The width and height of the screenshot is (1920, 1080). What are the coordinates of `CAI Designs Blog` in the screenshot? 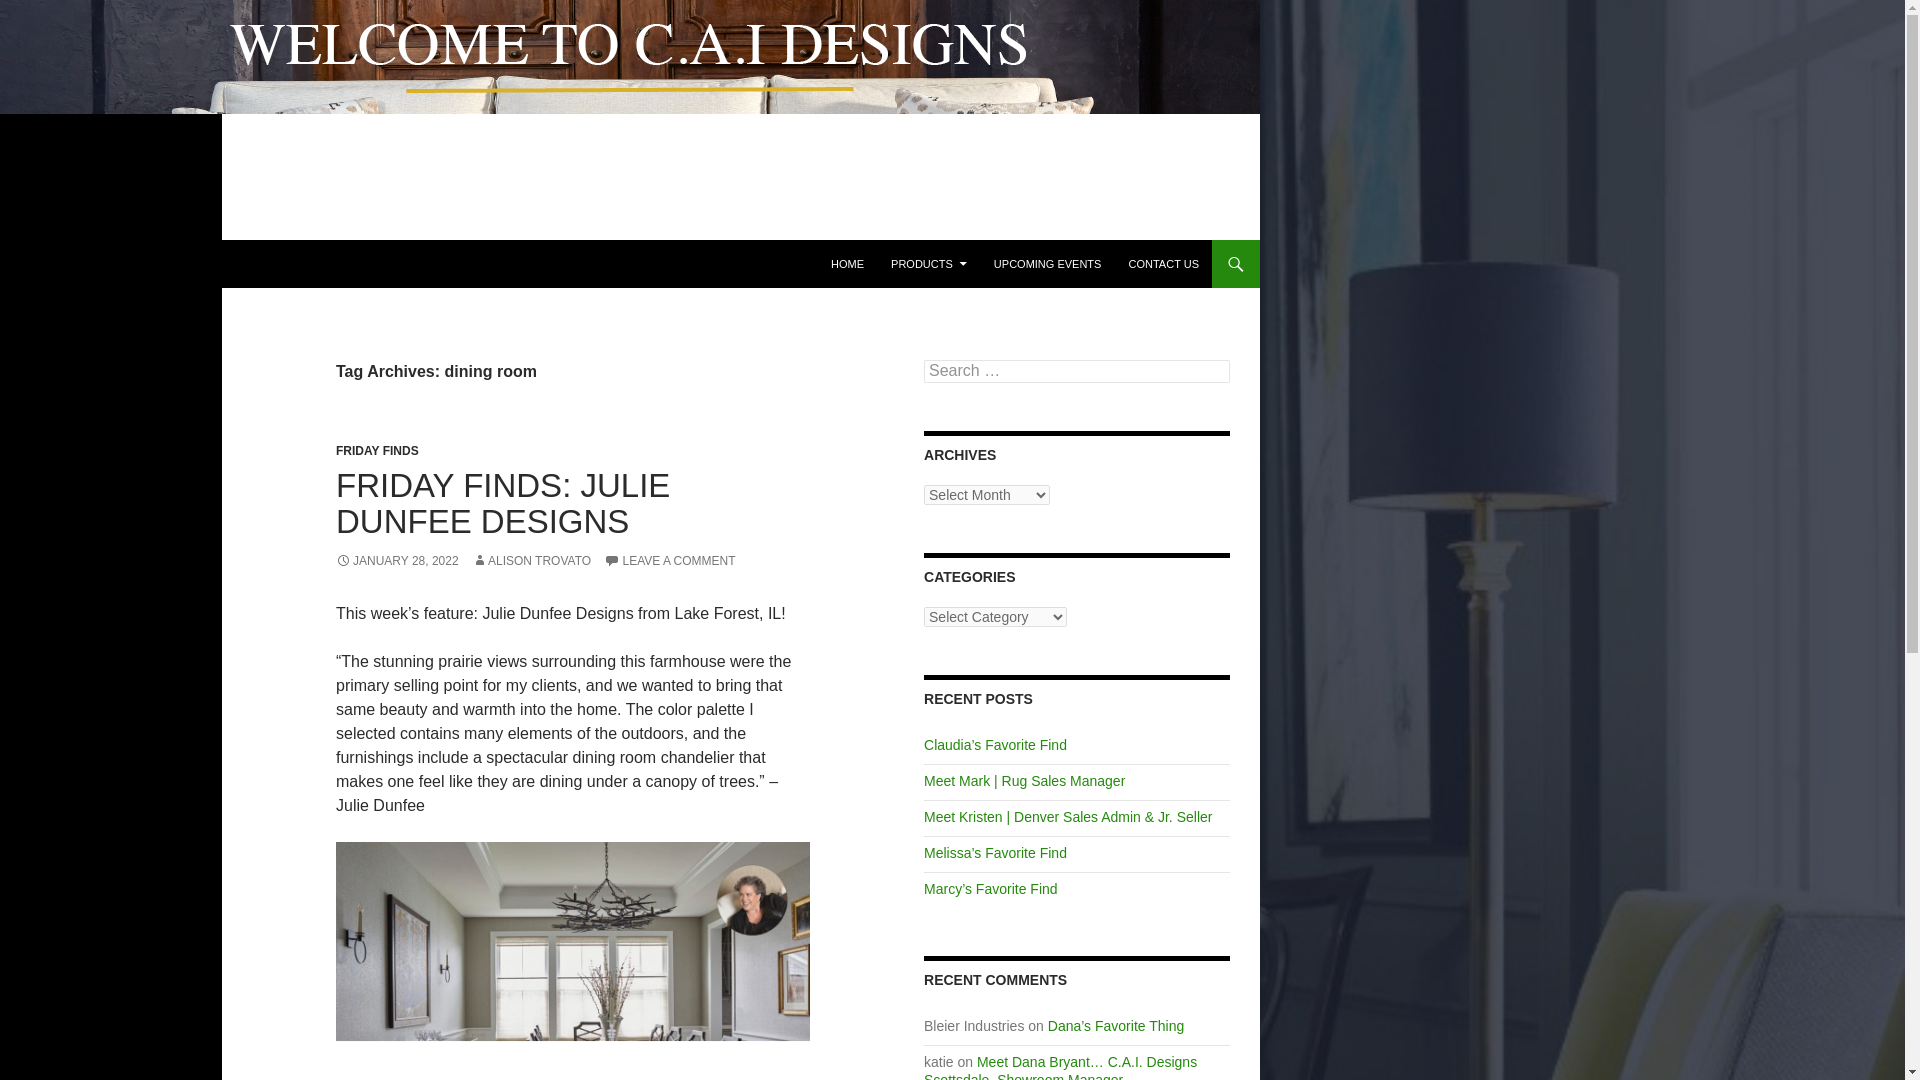 It's located at (105, 264).